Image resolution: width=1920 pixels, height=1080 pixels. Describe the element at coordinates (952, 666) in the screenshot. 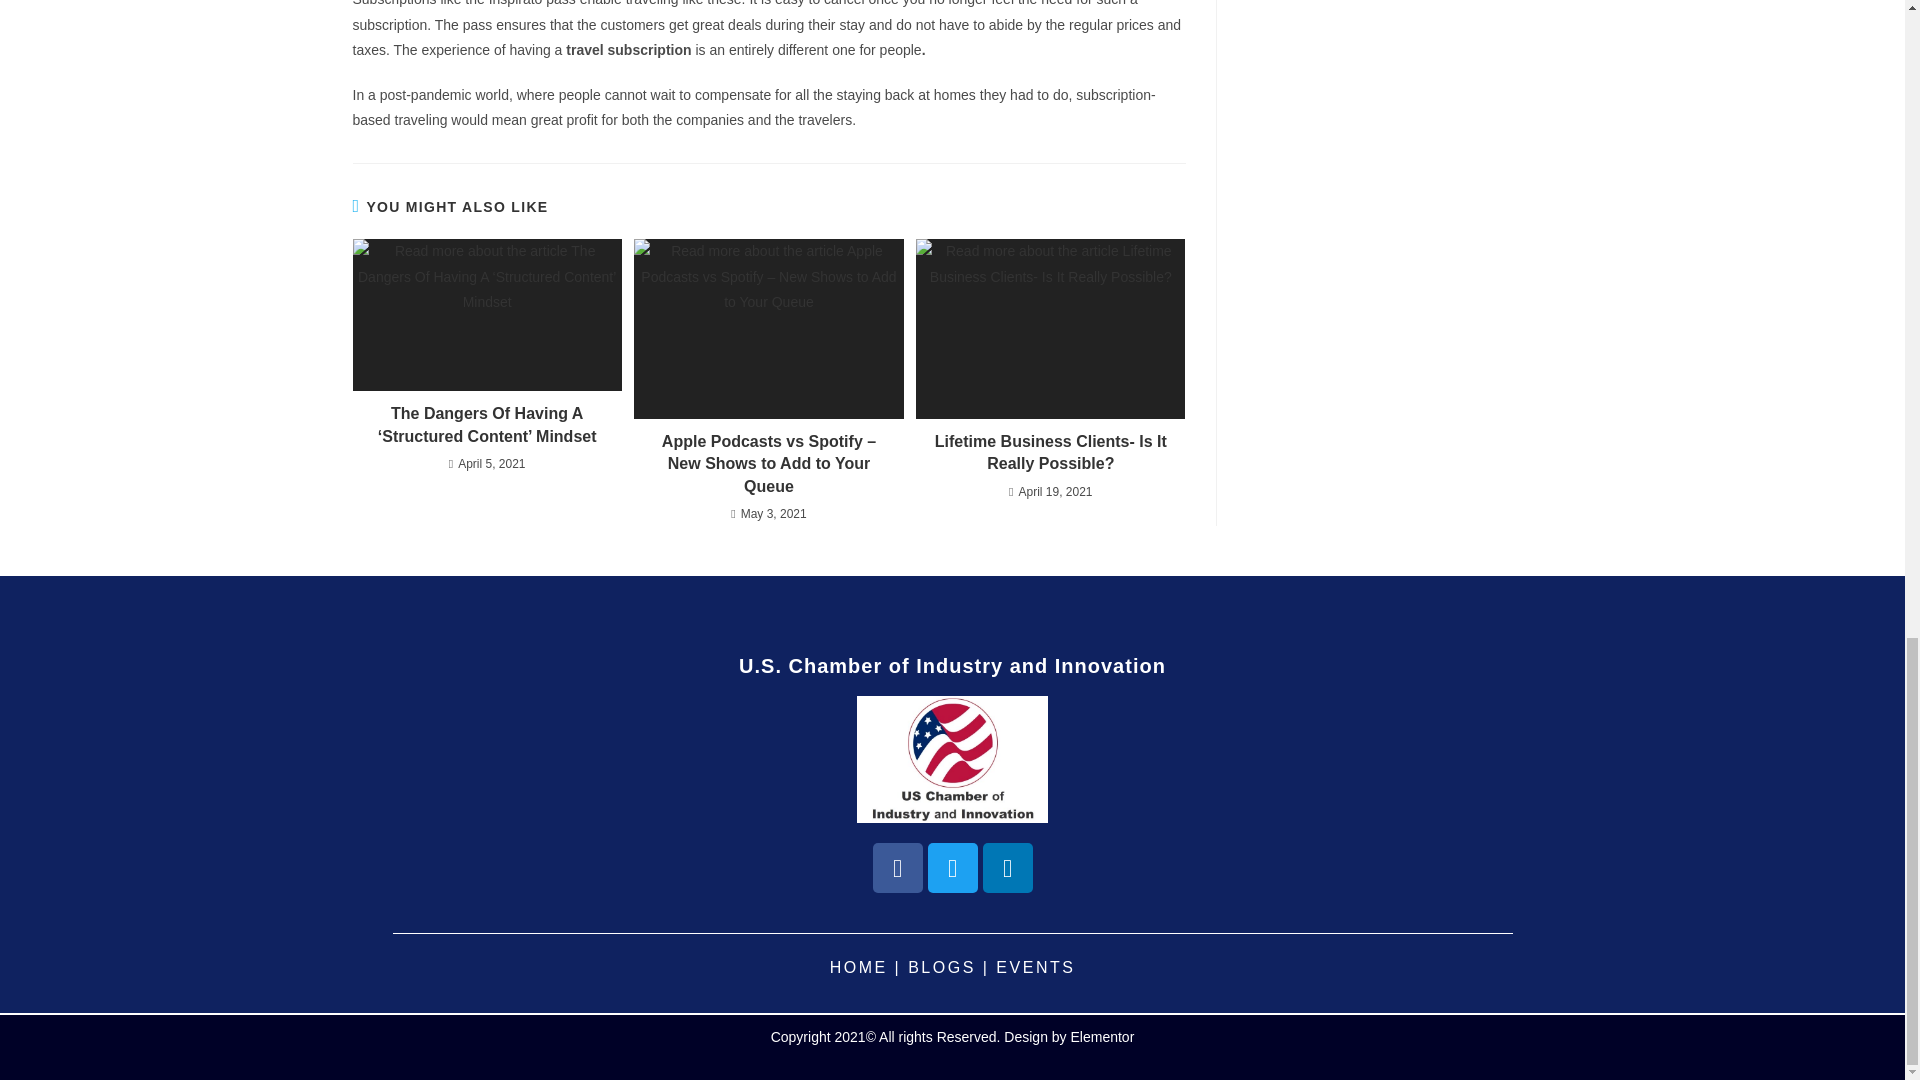

I see `U.S. Chamber of Industry and Innovation` at that location.